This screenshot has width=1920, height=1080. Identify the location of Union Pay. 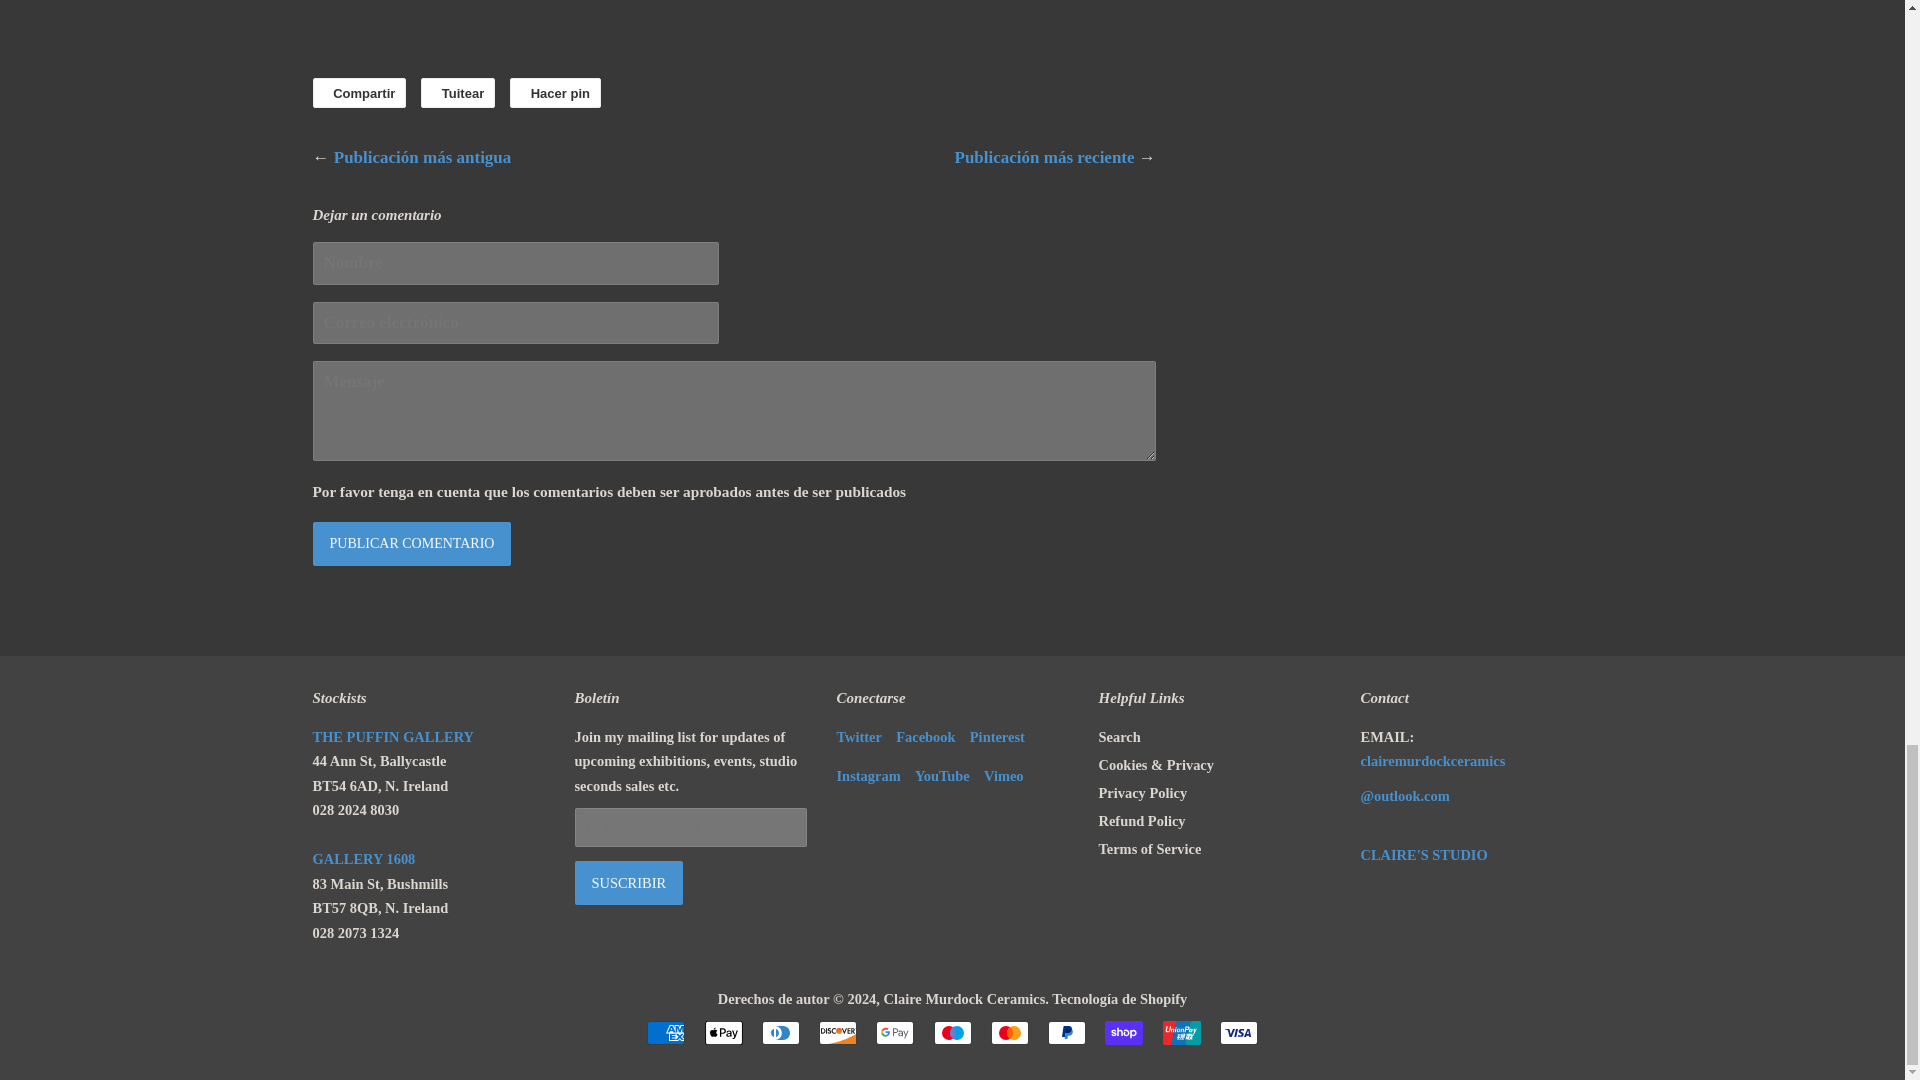
(1180, 1032).